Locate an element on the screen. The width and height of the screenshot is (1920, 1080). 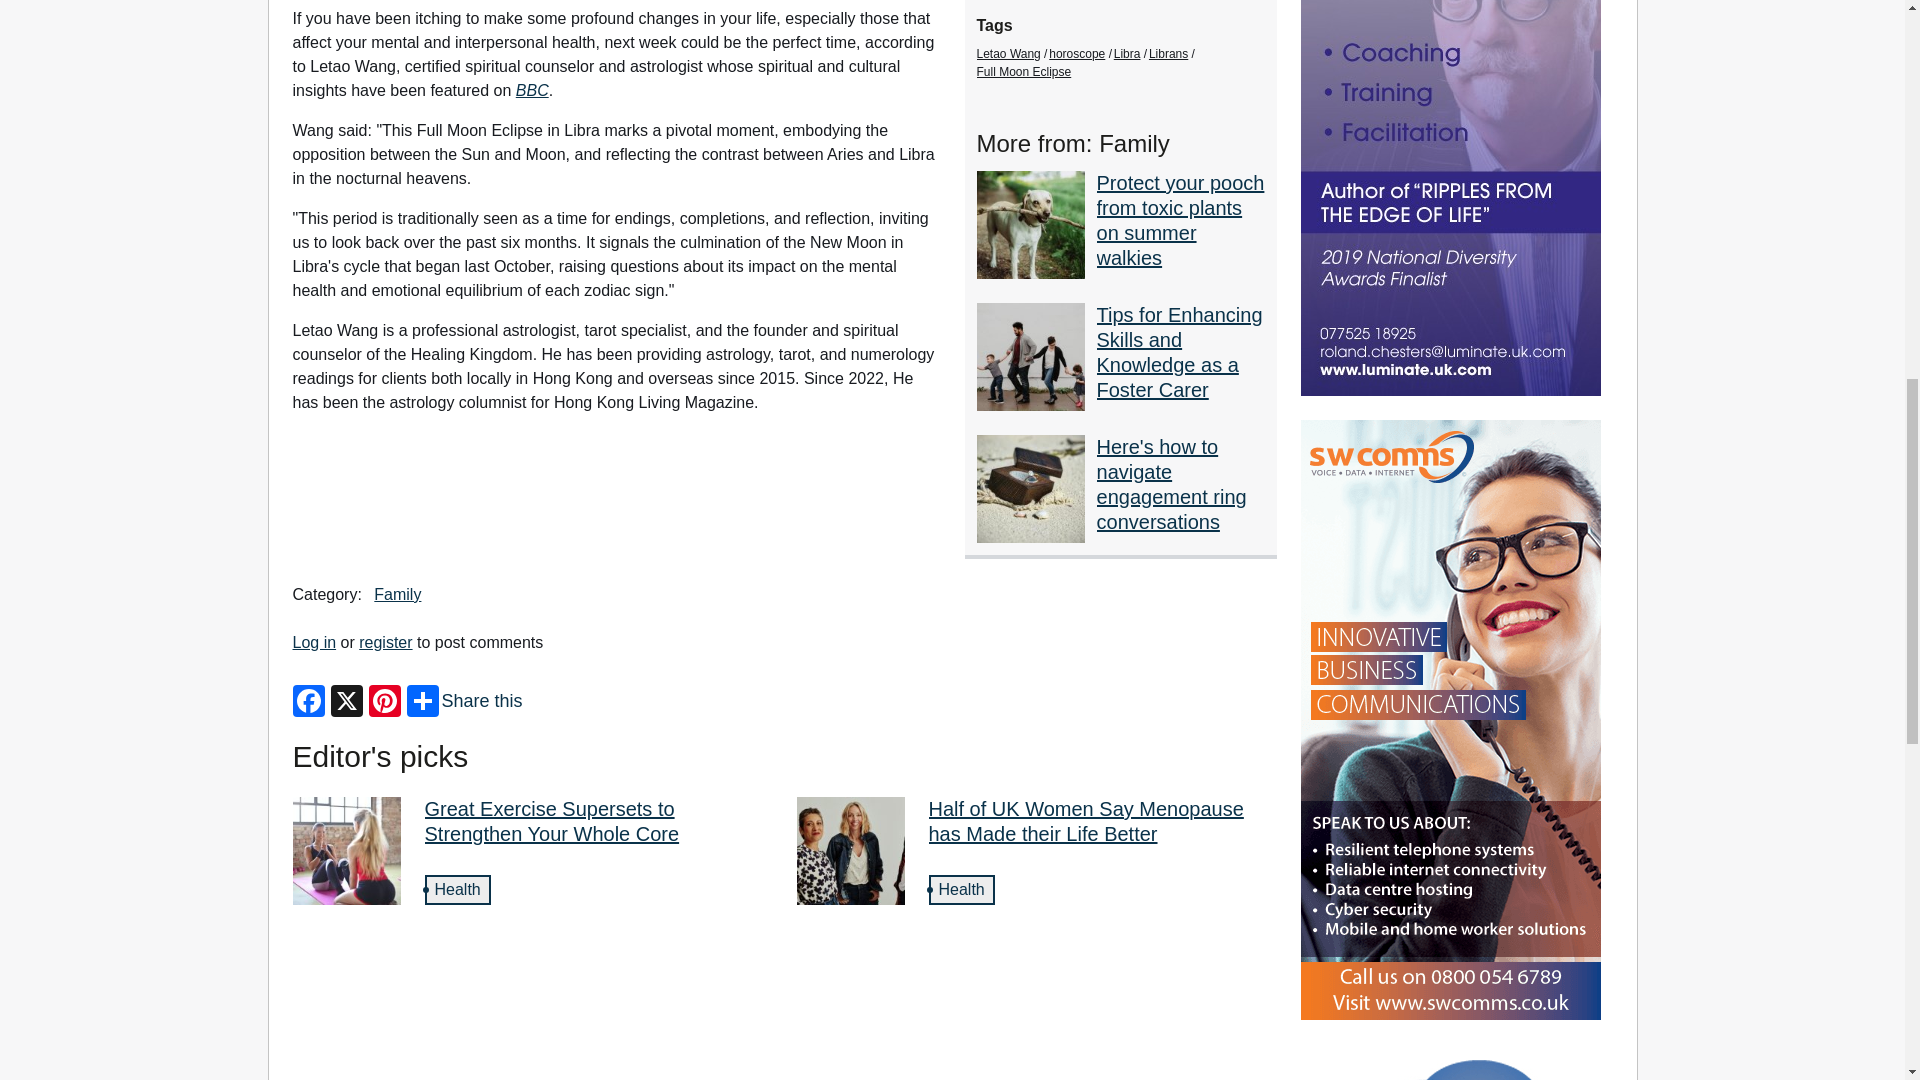
Libra is located at coordinates (1126, 54).